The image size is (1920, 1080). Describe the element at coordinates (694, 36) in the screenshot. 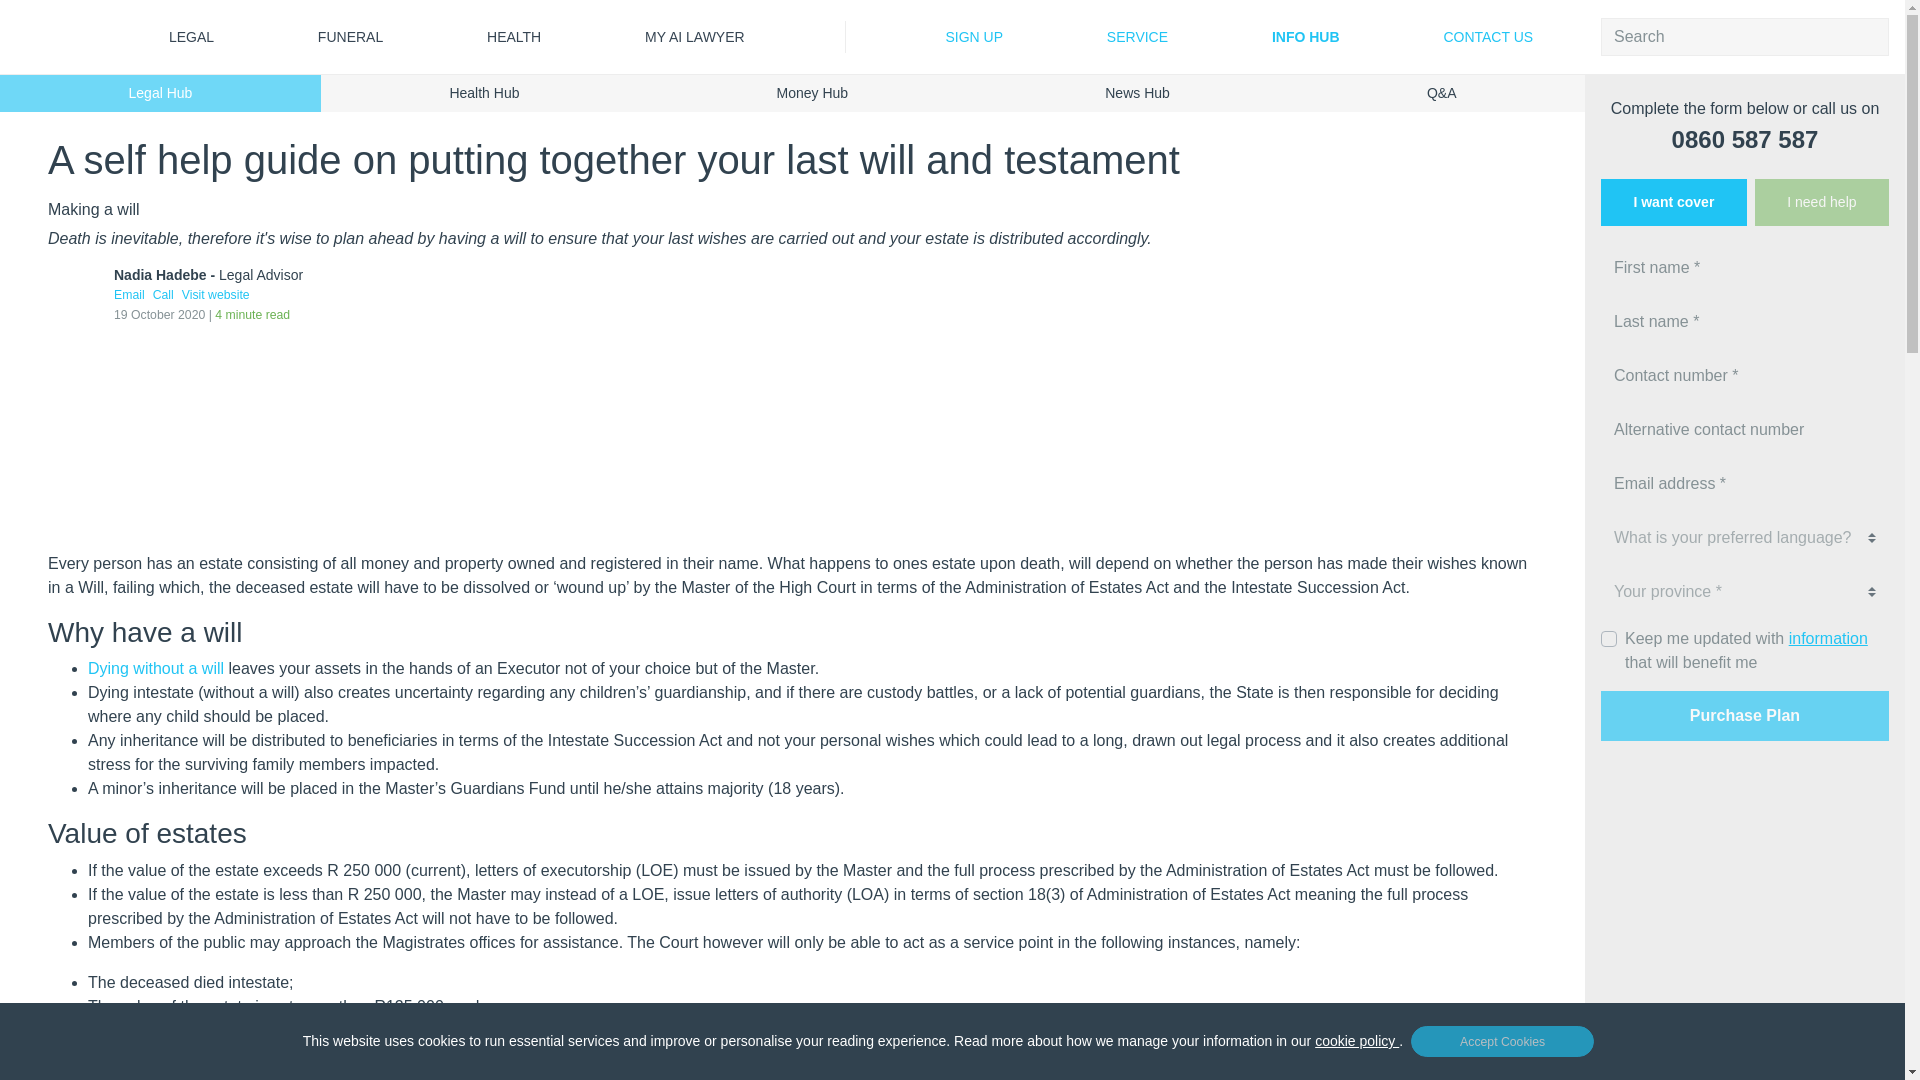

I see `MY AI LAWYER` at that location.